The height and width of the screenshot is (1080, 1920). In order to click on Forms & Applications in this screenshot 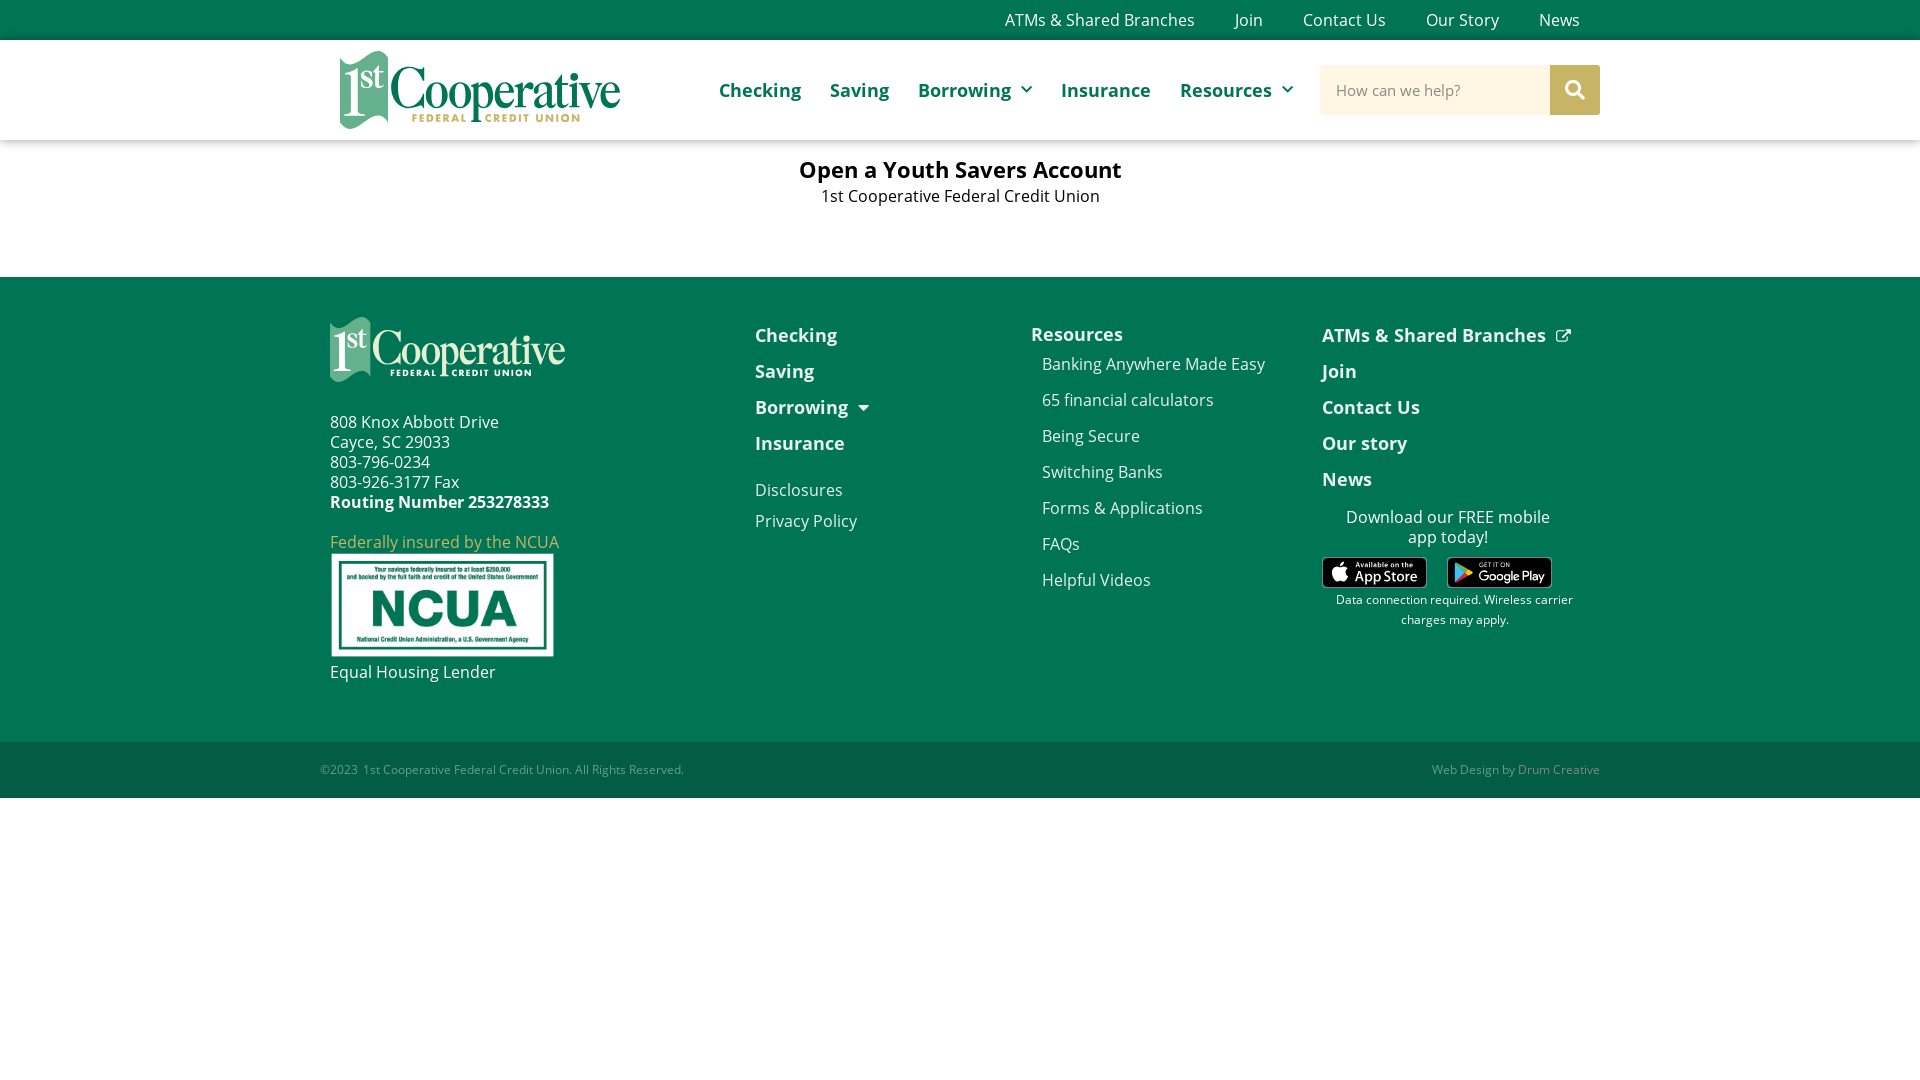, I will do `click(1172, 508)`.